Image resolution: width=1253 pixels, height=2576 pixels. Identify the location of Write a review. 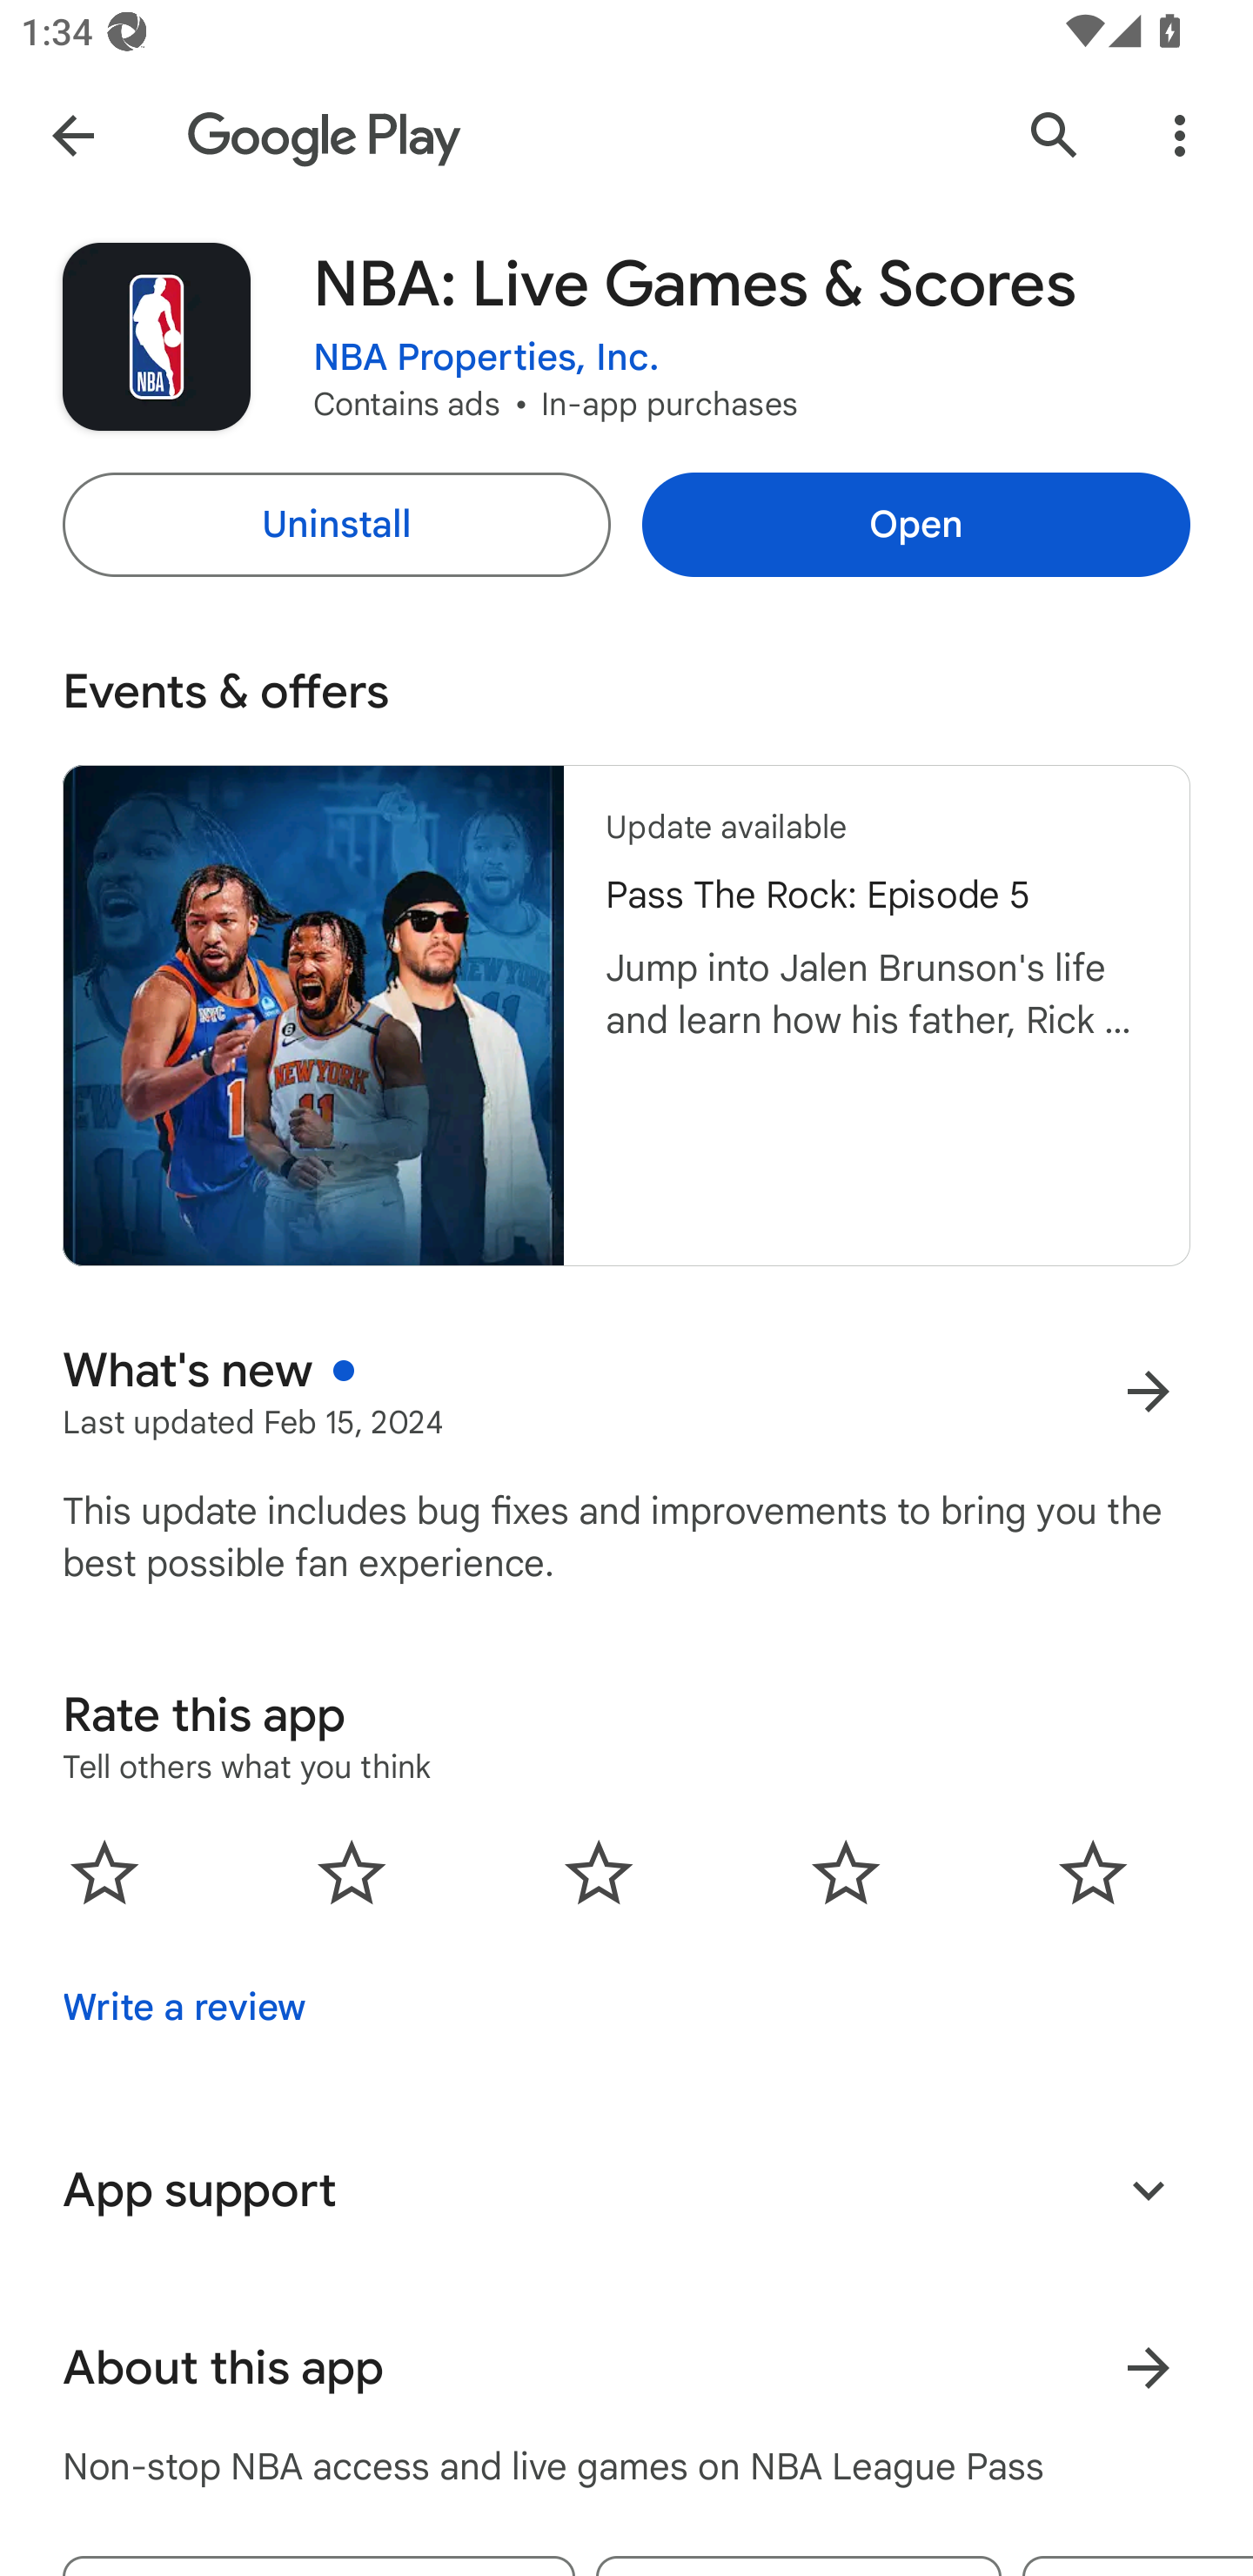
(184, 2007).